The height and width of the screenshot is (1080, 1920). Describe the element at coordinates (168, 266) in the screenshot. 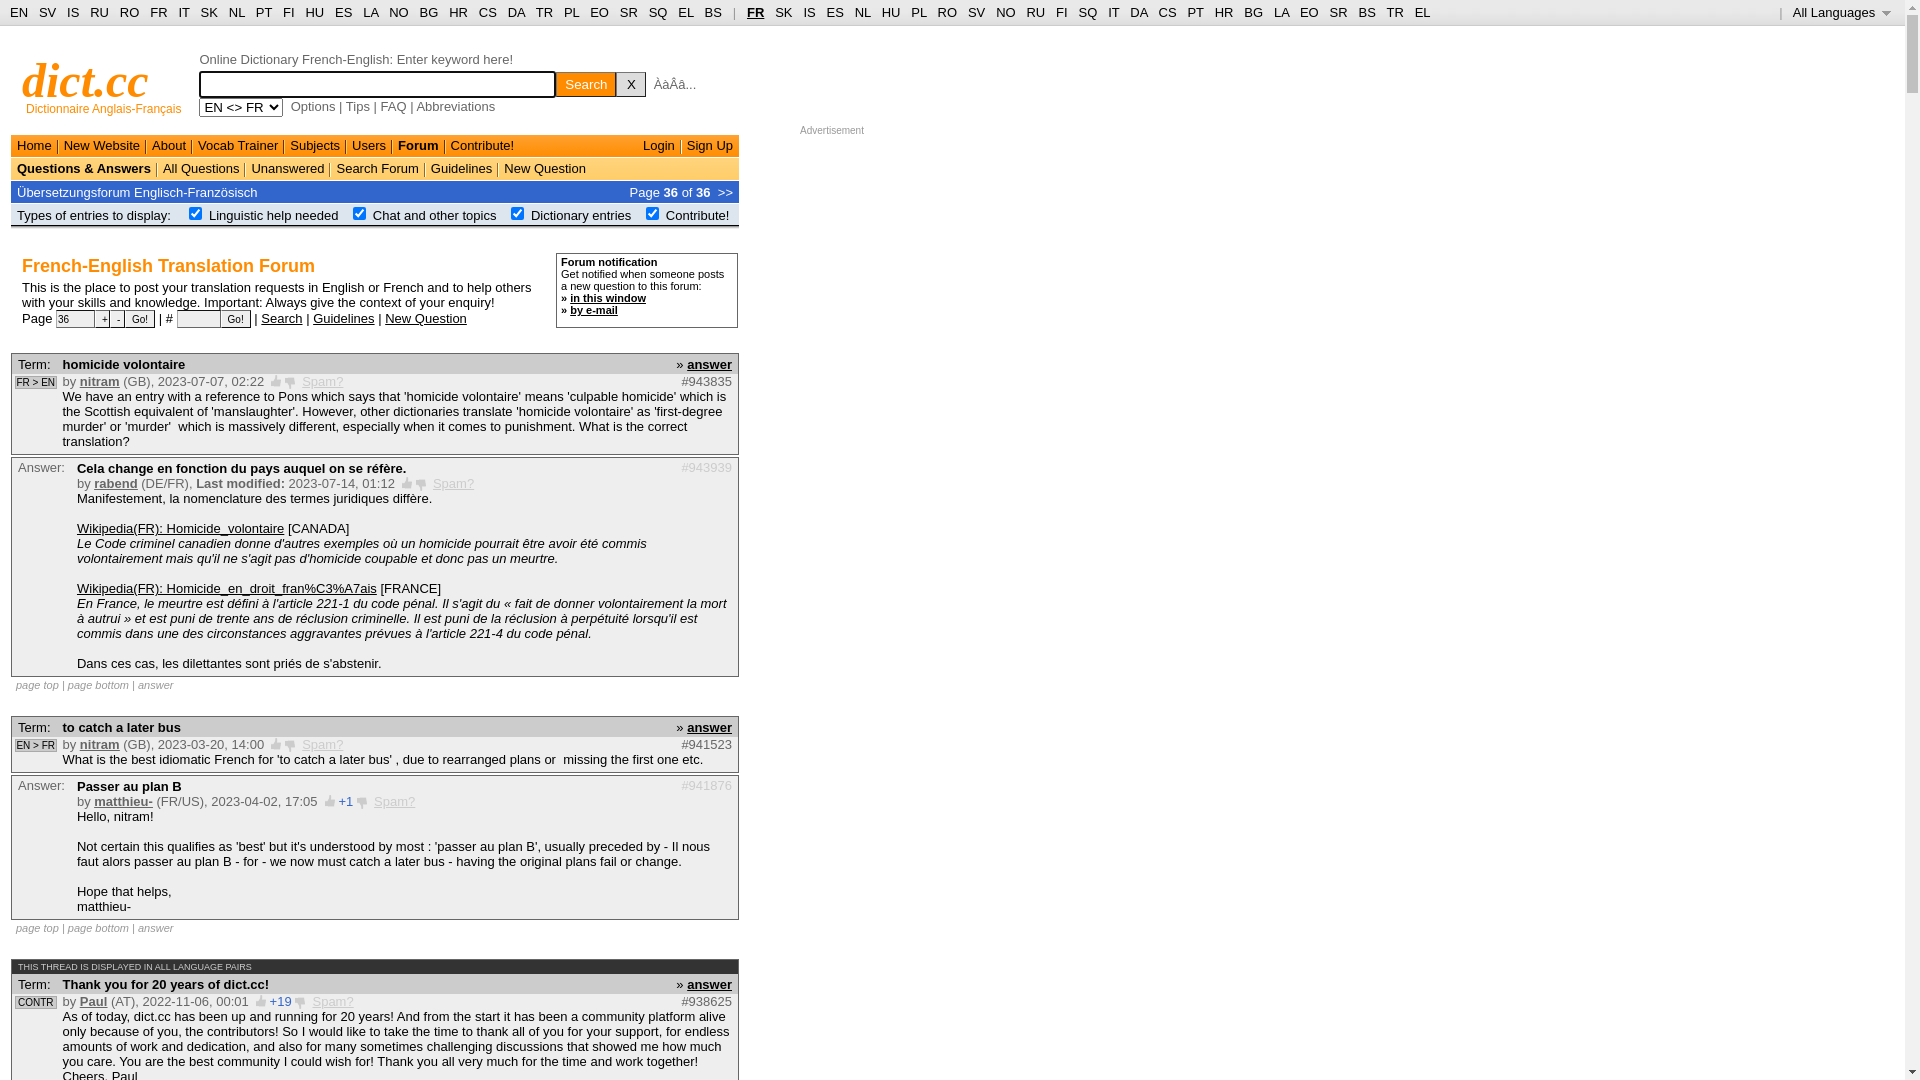

I see `French-English Translation Forum` at that location.